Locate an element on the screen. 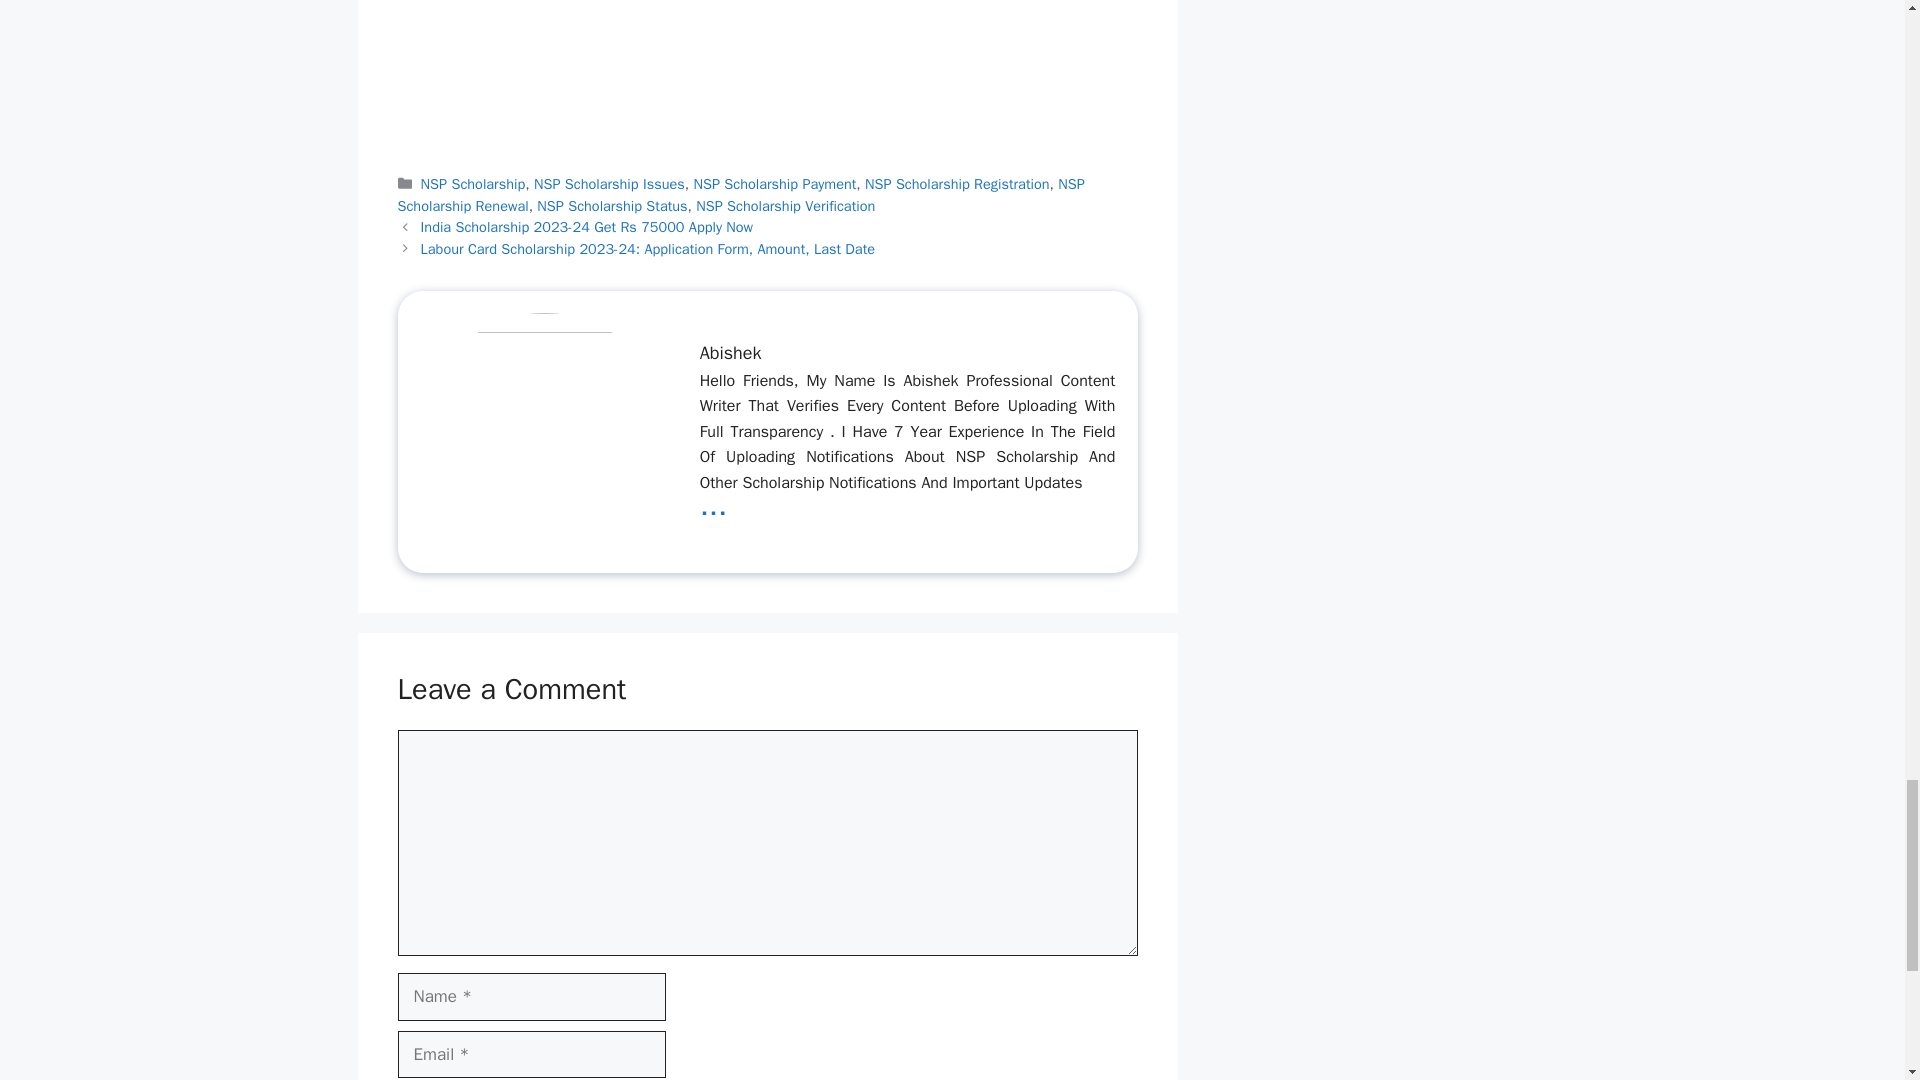 The width and height of the screenshot is (1920, 1080). NSP Scholarship Status is located at coordinates (612, 205).